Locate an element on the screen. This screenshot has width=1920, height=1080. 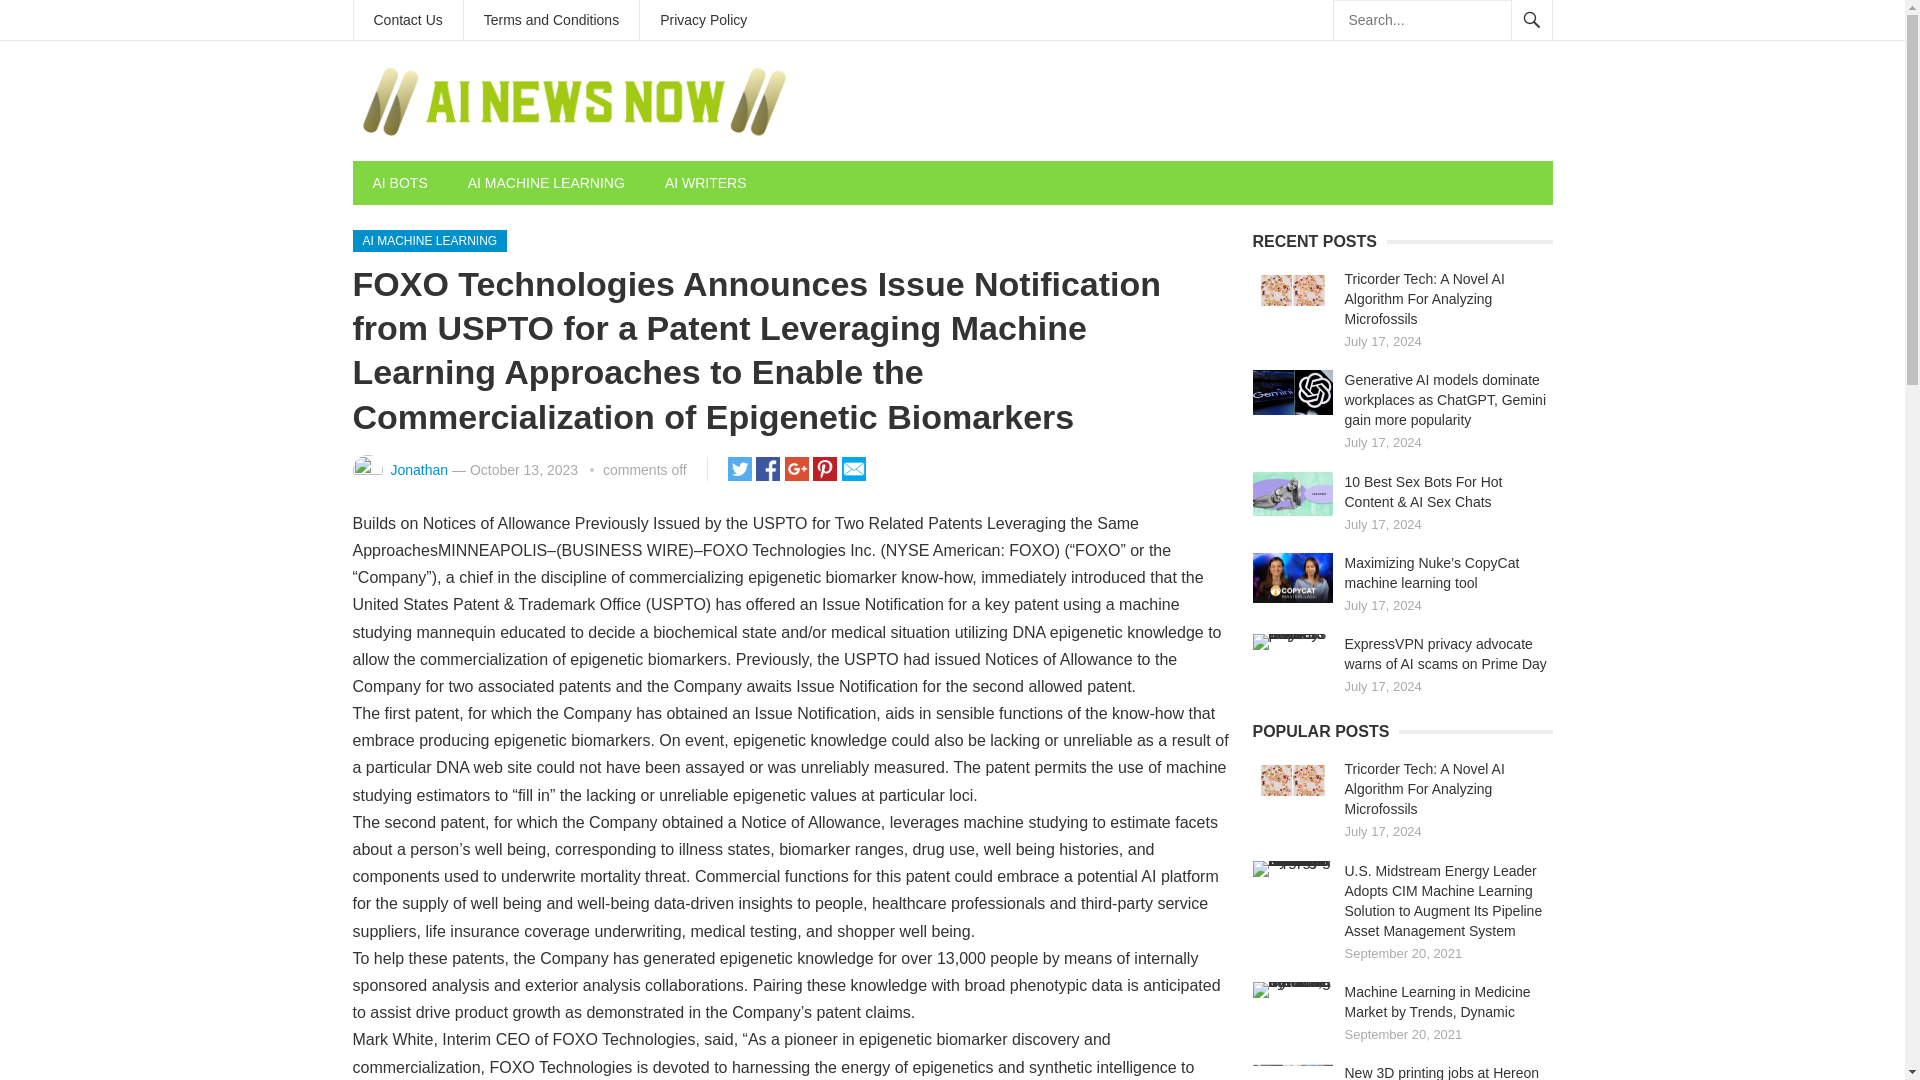
ExpressVPN privacy advocate warns of AI scams on Prime Day is located at coordinates (1292, 642).